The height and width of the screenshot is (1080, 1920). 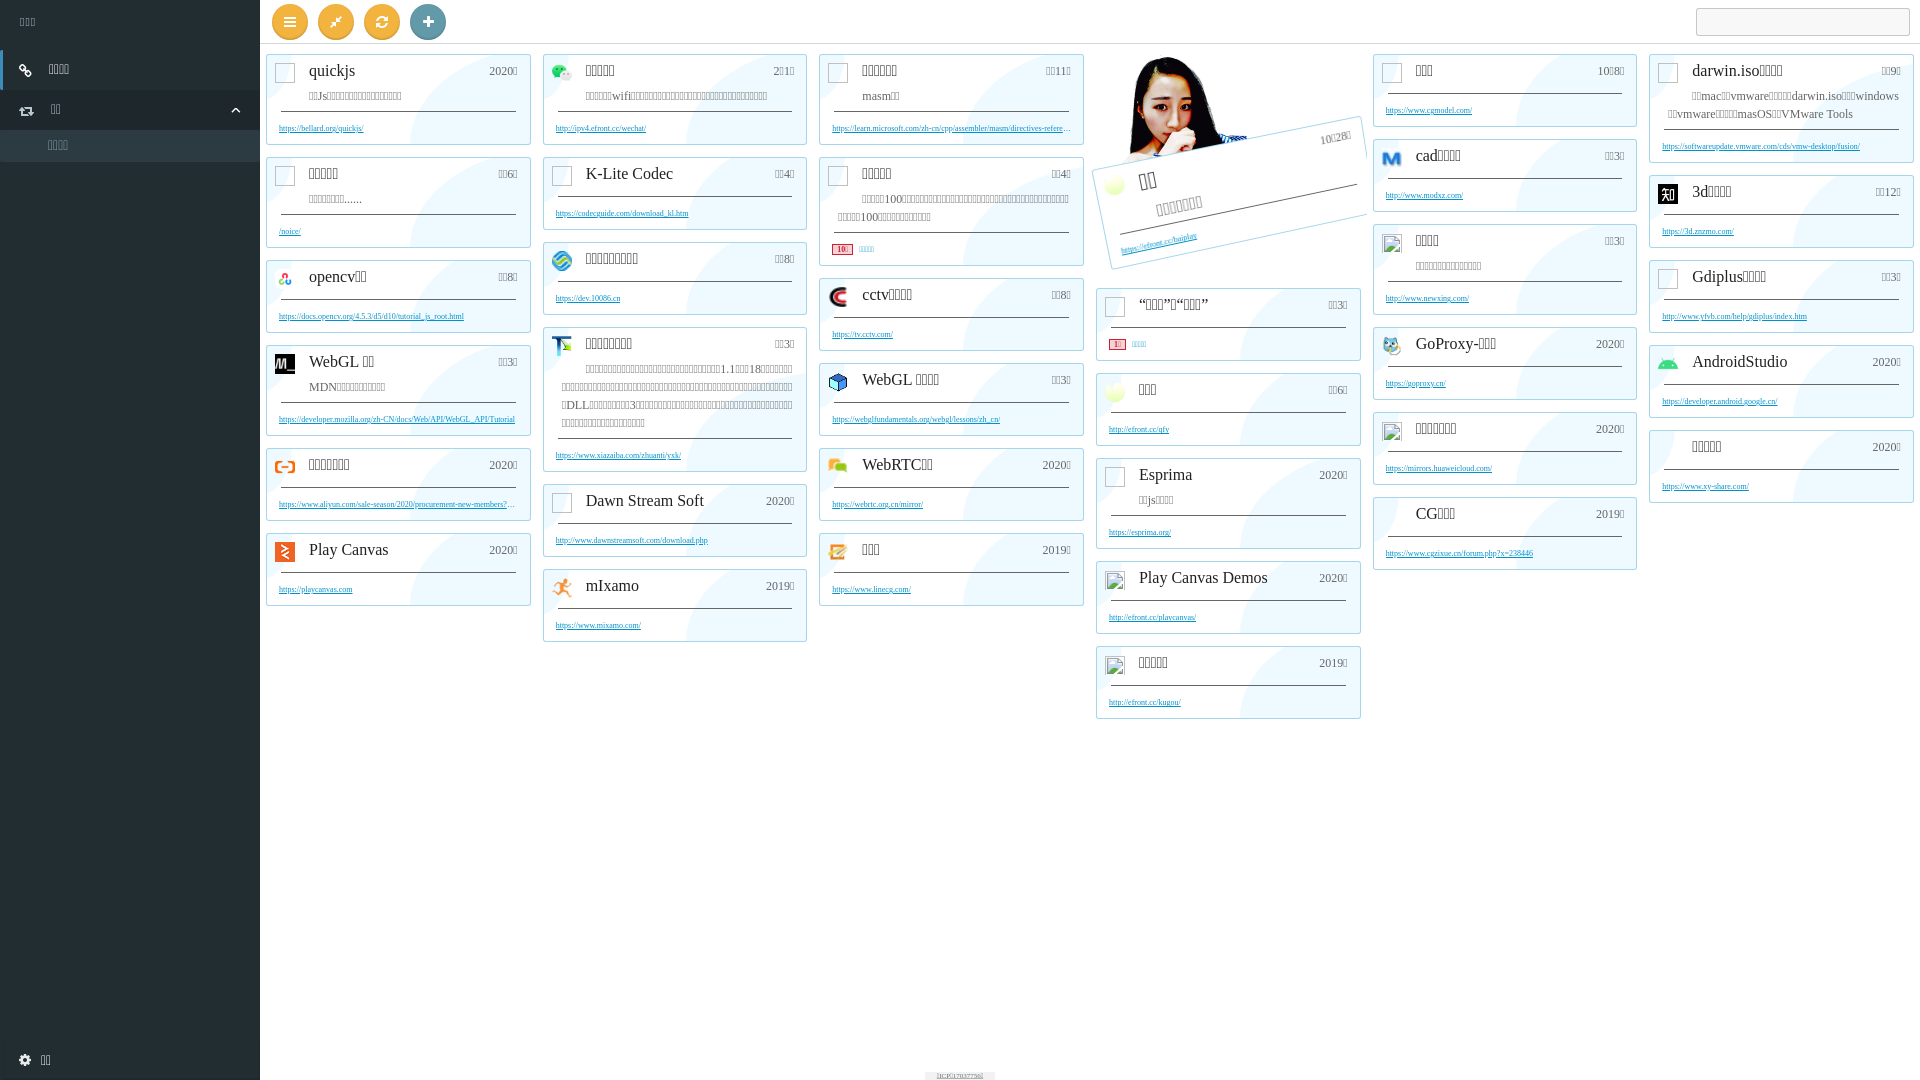 What do you see at coordinates (632, 541) in the screenshot?
I see `http://www.dawnstreamsoft.com/download.php` at bounding box center [632, 541].